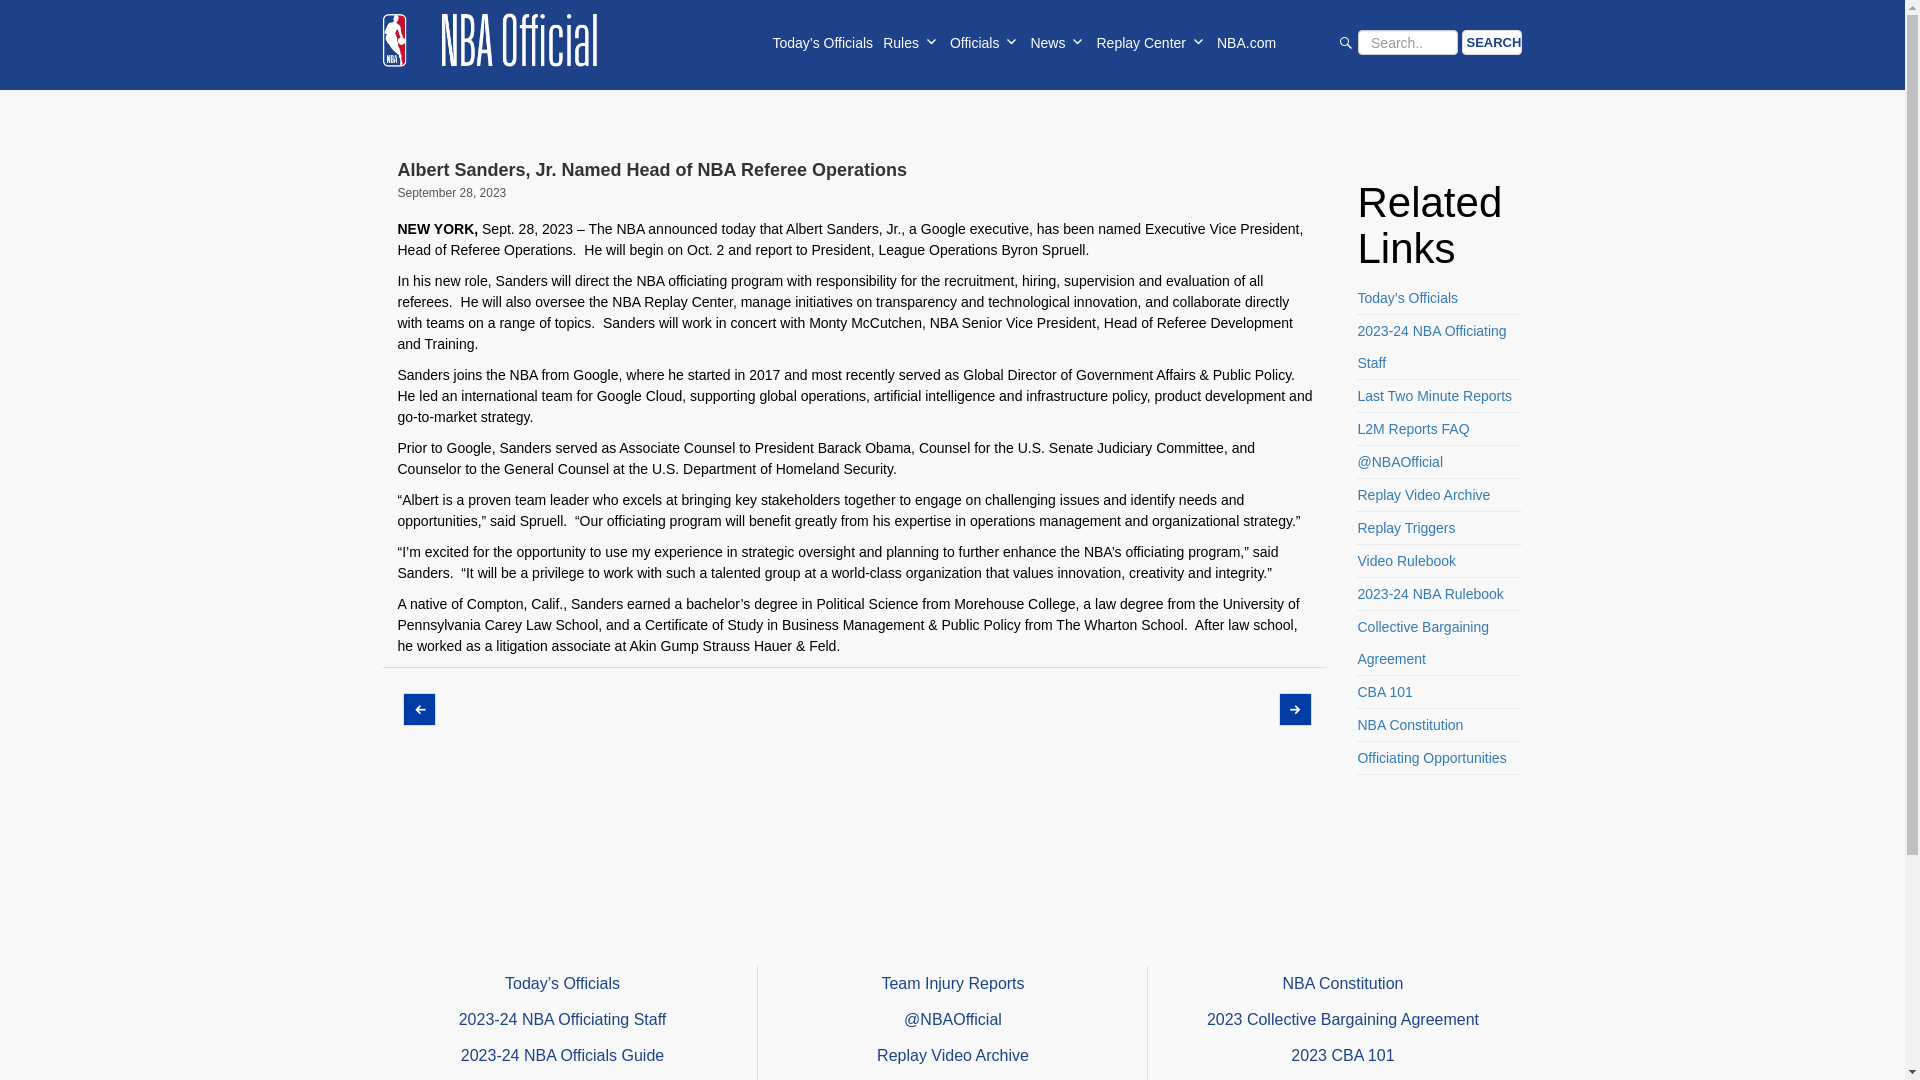  What do you see at coordinates (1440, 429) in the screenshot?
I see `L2M Reports FAQ` at bounding box center [1440, 429].